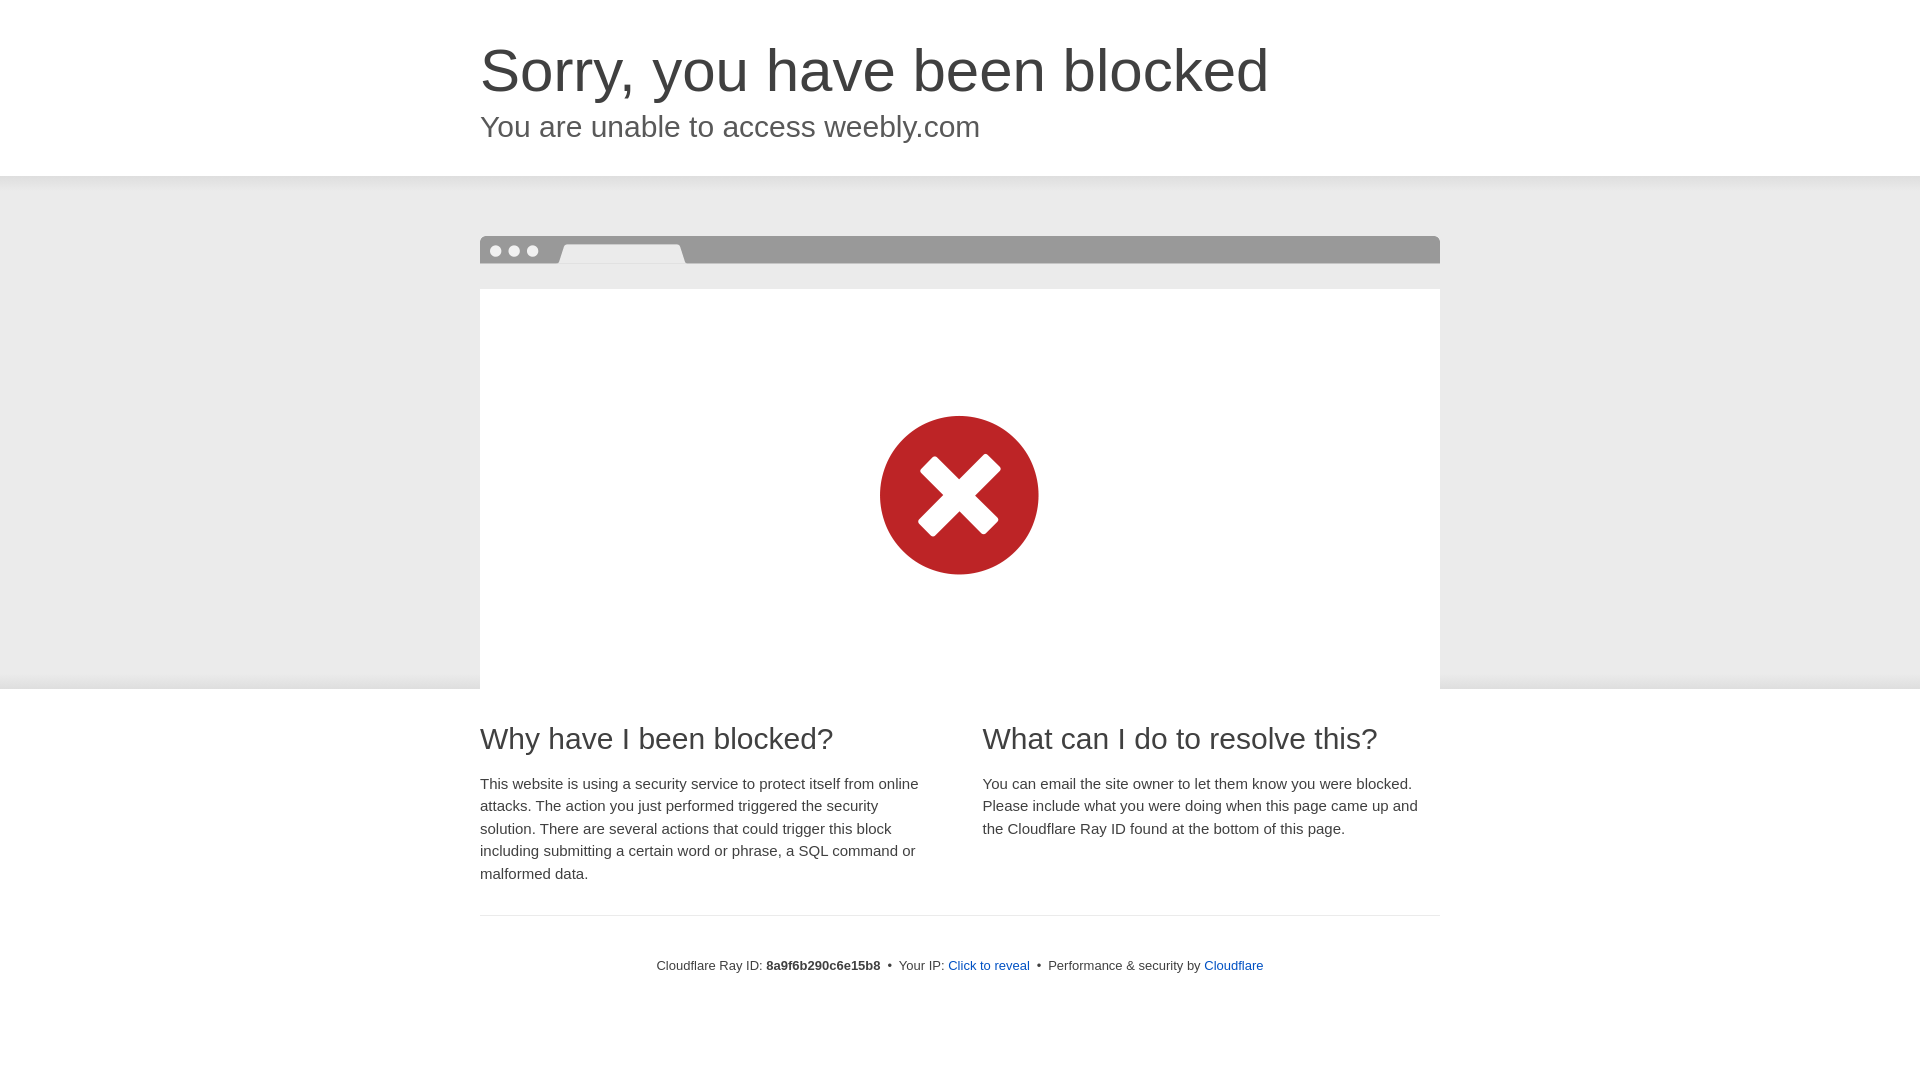 This screenshot has height=1080, width=1920. Describe the element at coordinates (988, 966) in the screenshot. I see `Click to reveal` at that location.